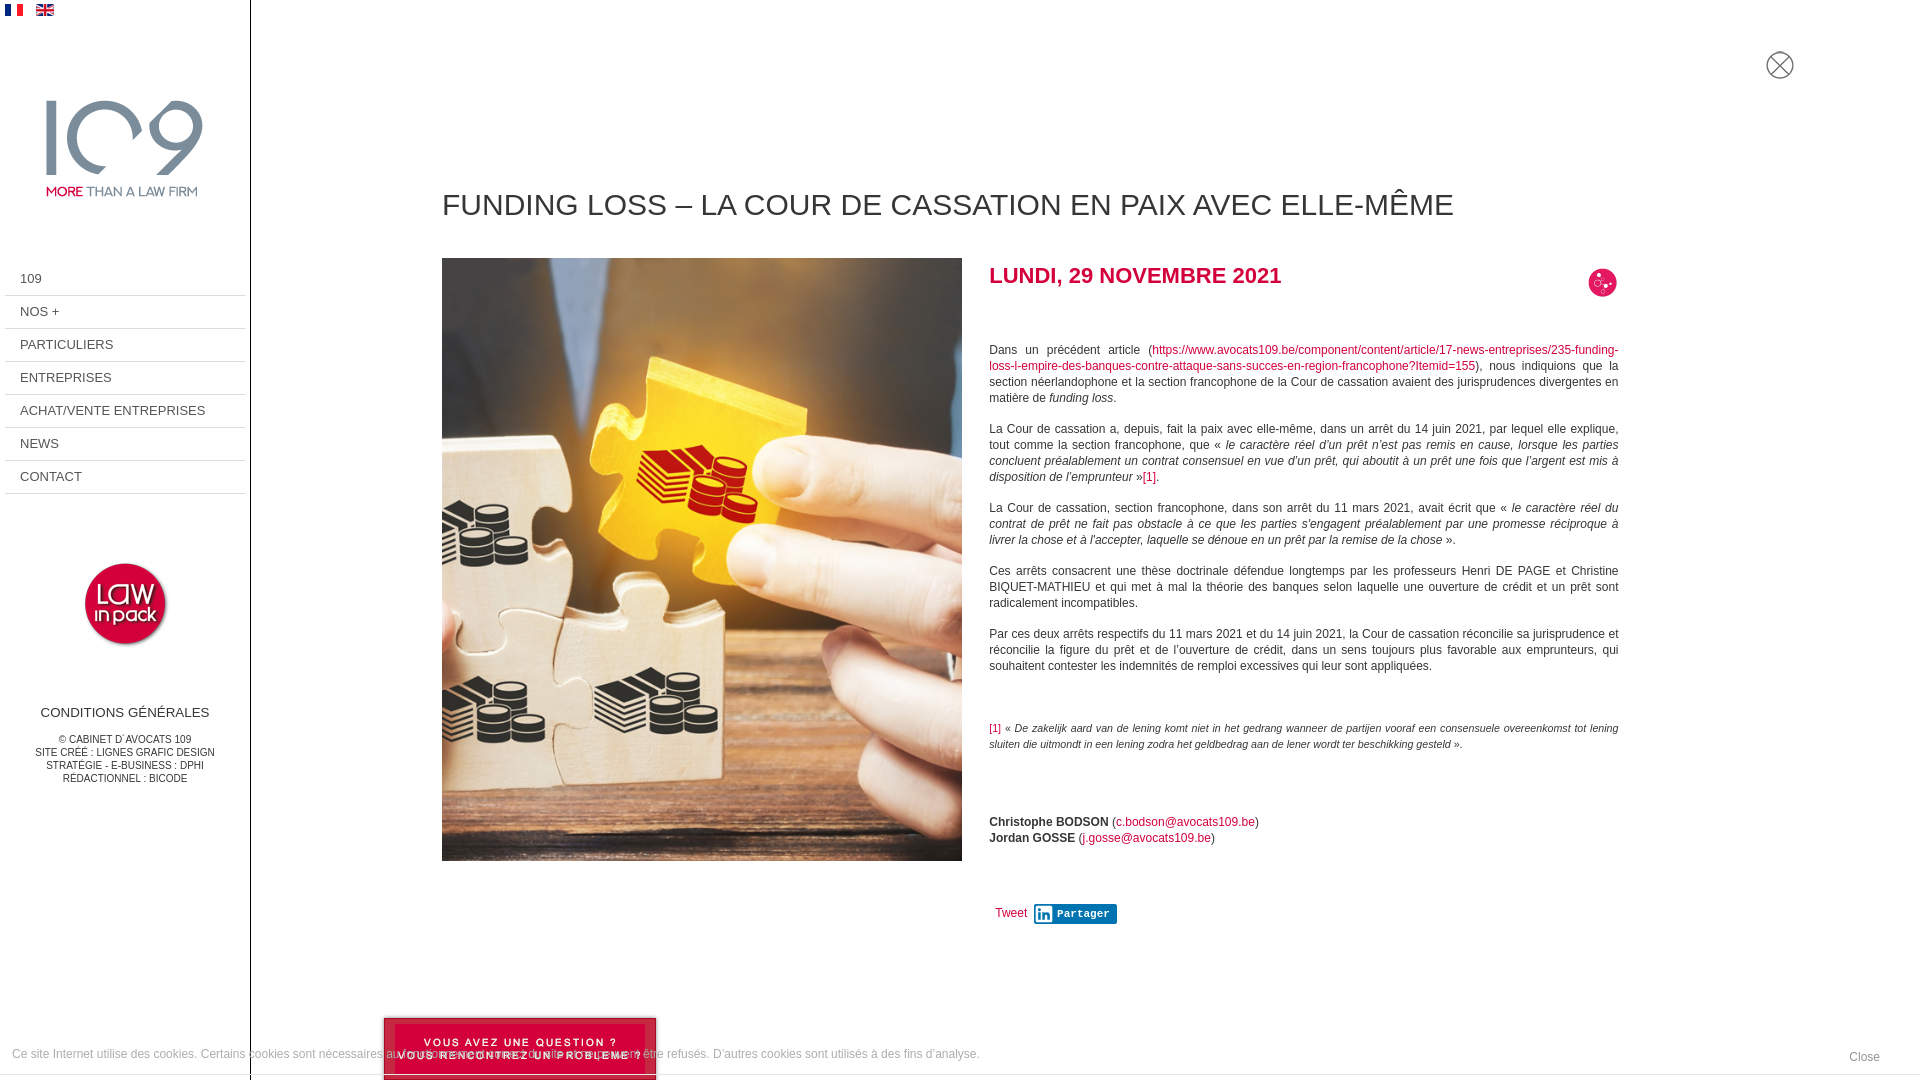  Describe the element at coordinates (124, 411) in the screenshot. I see `ACHAT/VENTE ENTREPRISES` at that location.